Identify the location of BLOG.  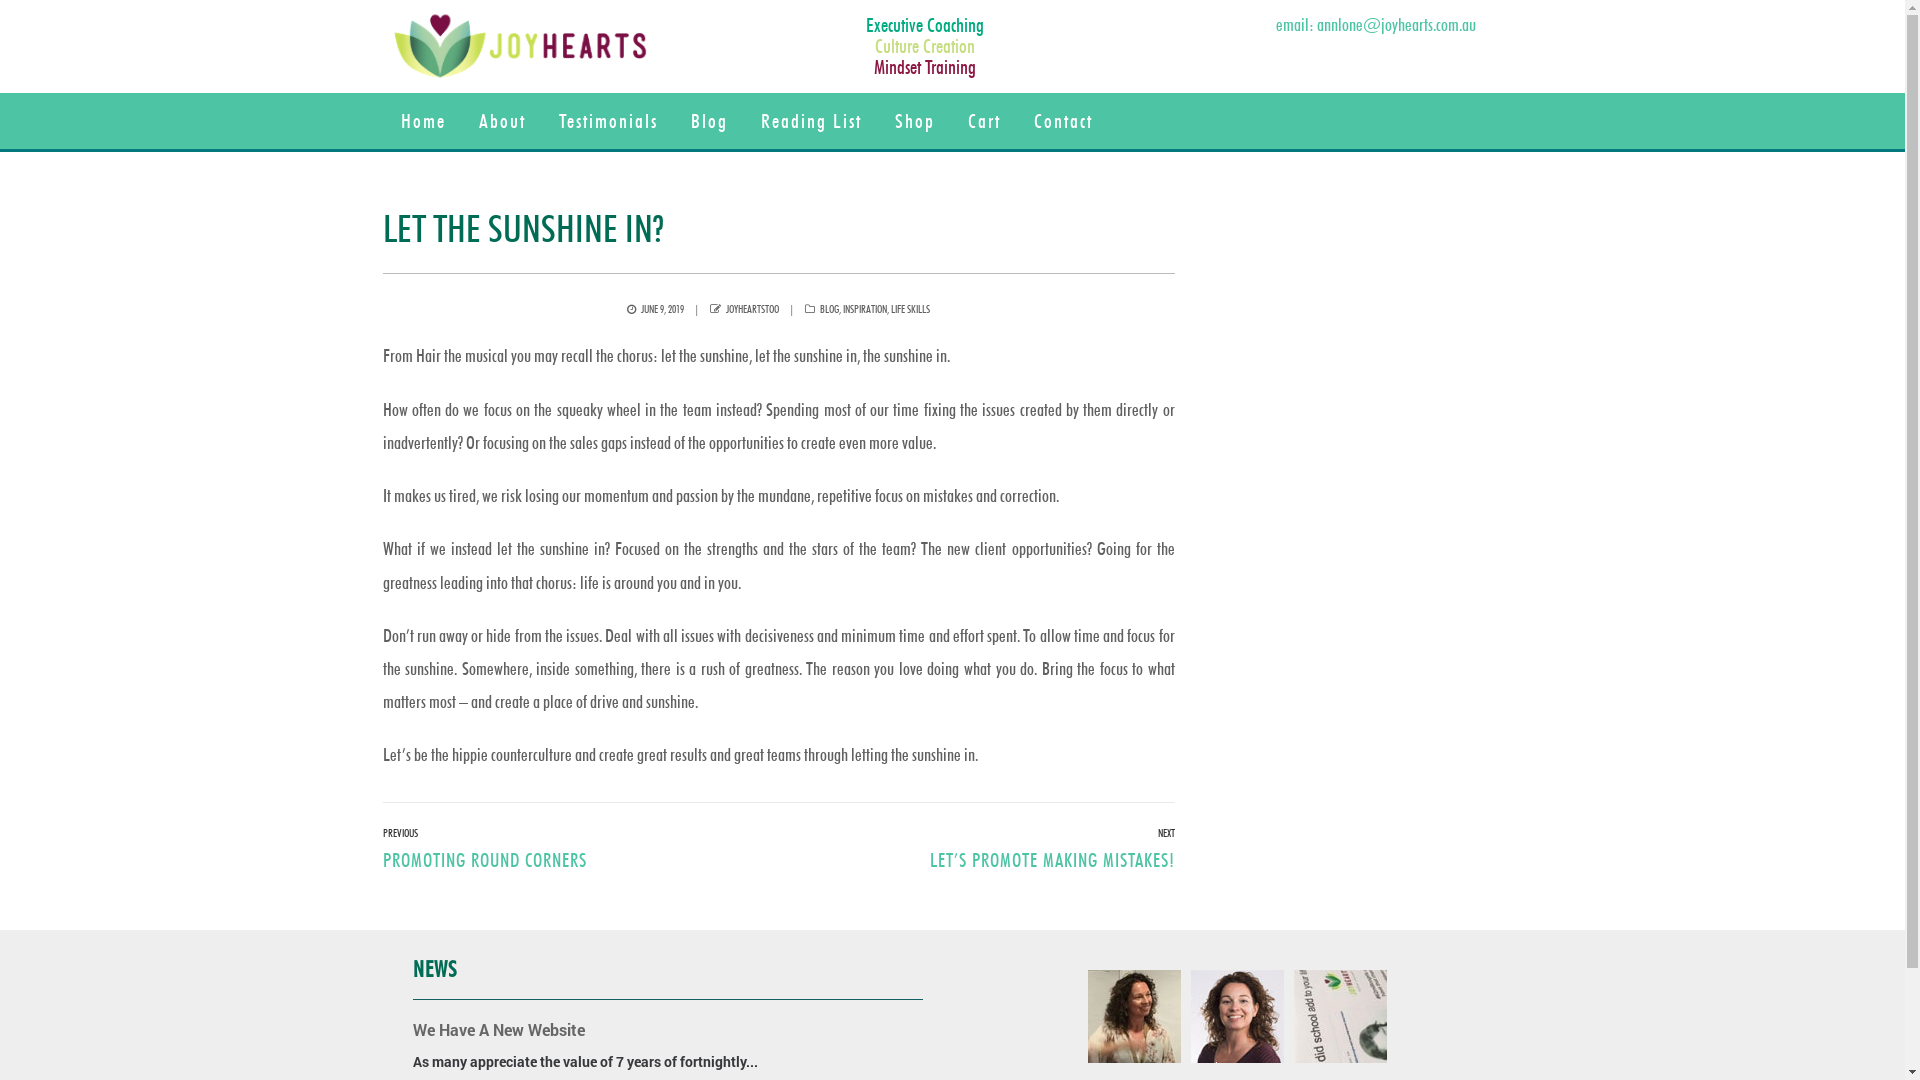
(830, 309).